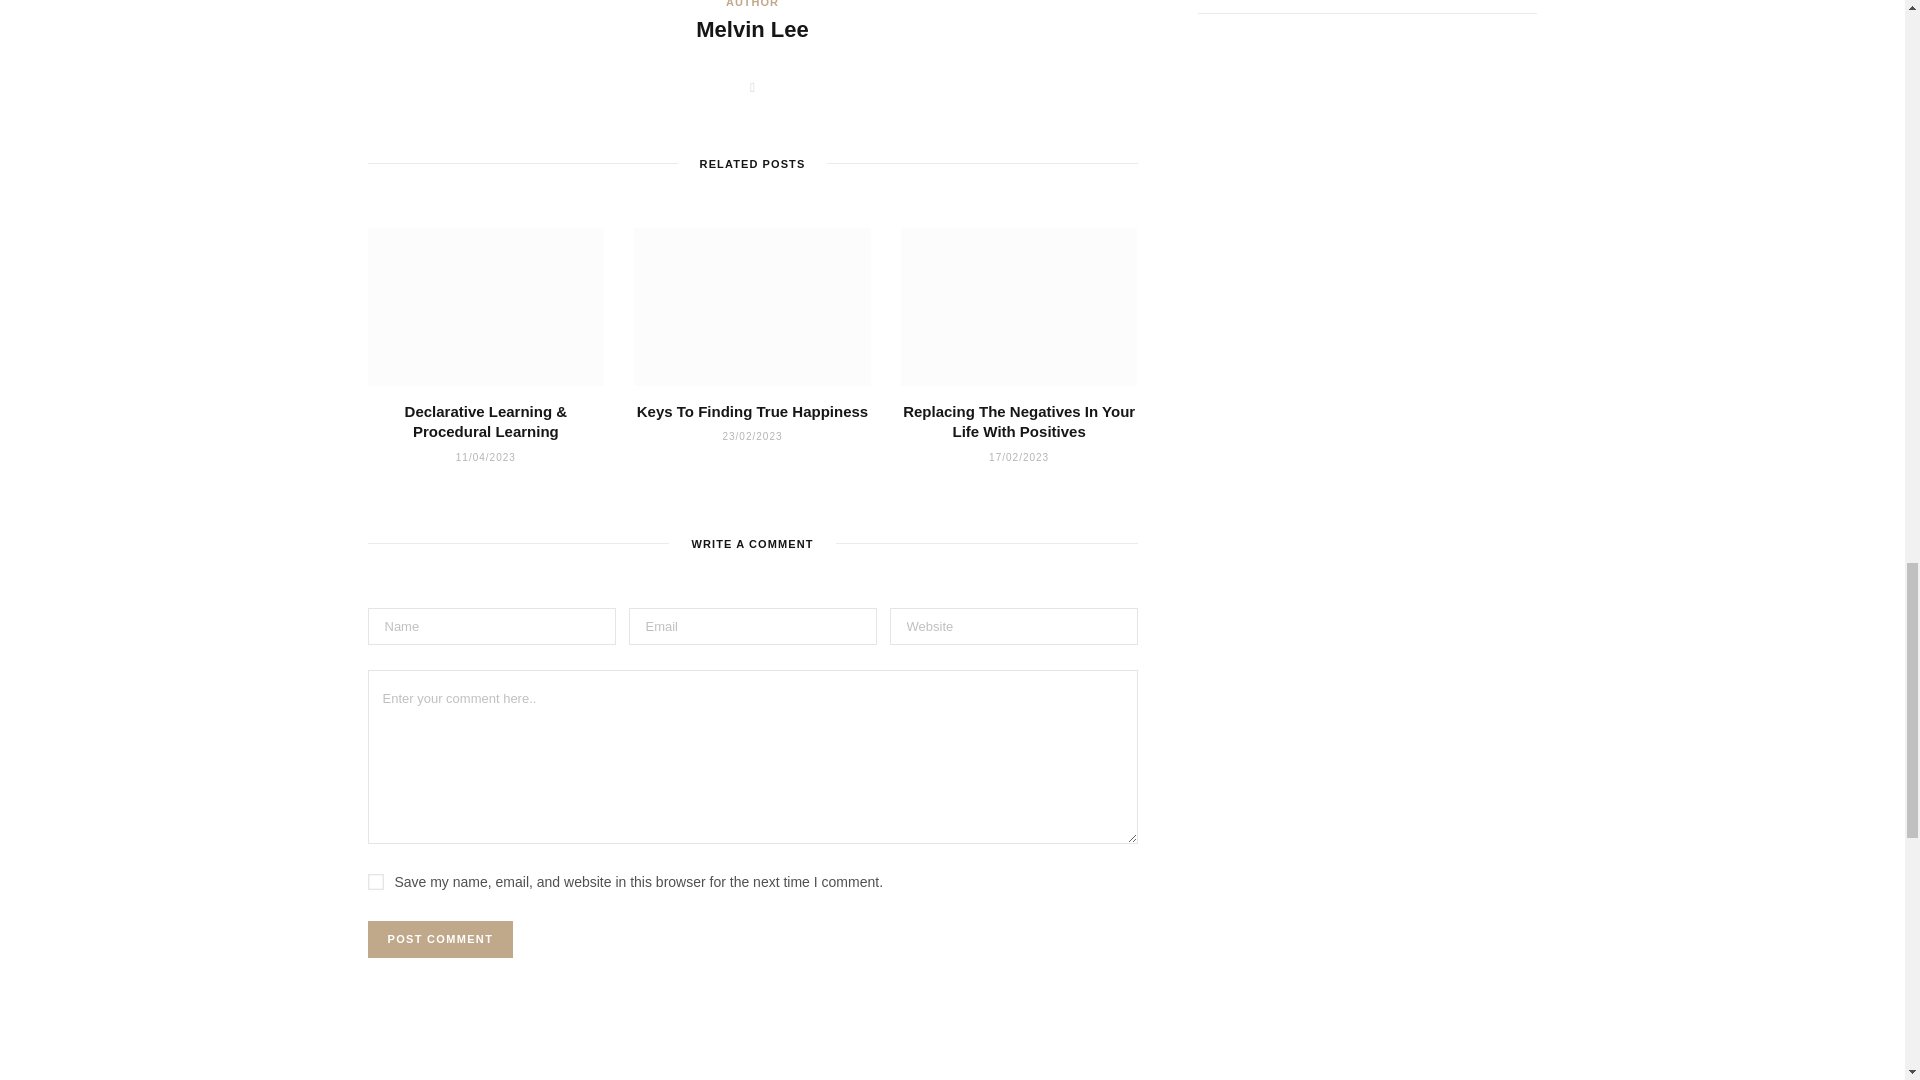  What do you see at coordinates (441, 939) in the screenshot?
I see `Post Comment` at bounding box center [441, 939].